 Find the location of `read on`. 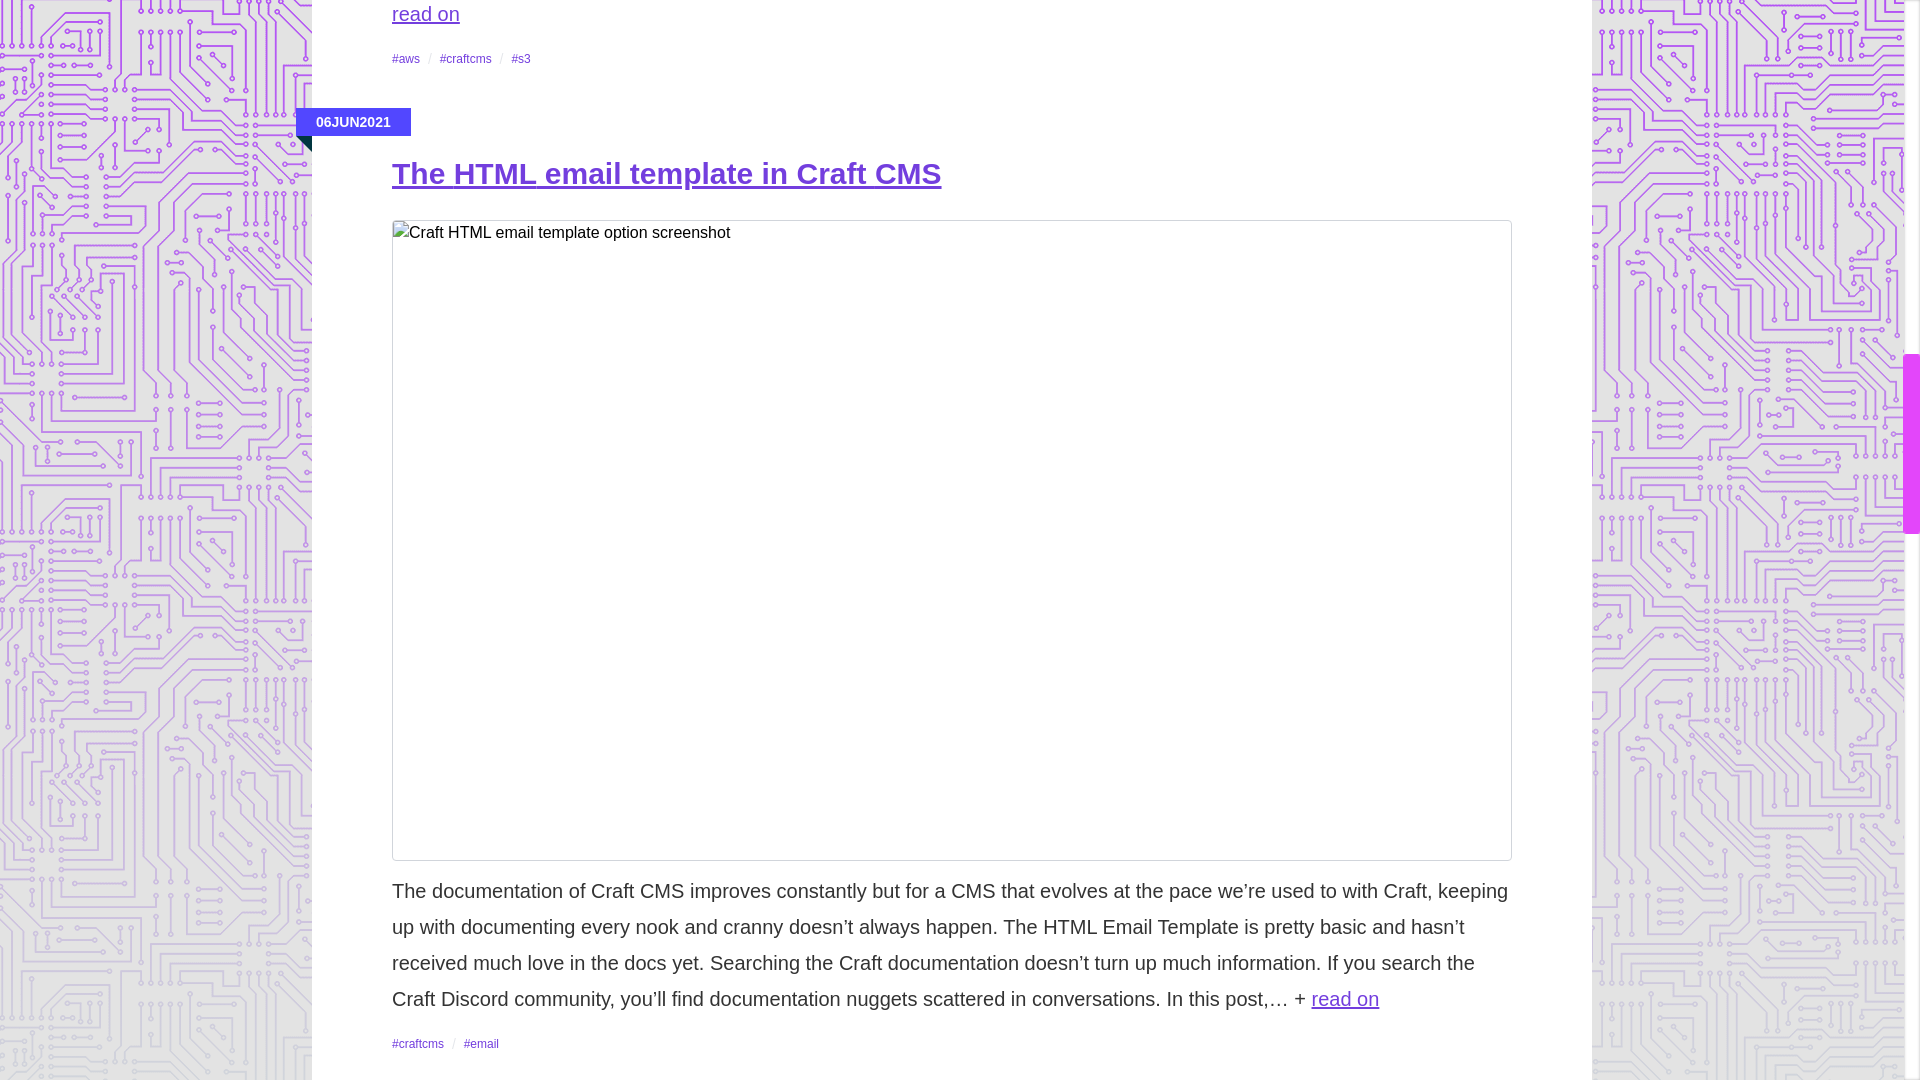

read on is located at coordinates (1346, 998).